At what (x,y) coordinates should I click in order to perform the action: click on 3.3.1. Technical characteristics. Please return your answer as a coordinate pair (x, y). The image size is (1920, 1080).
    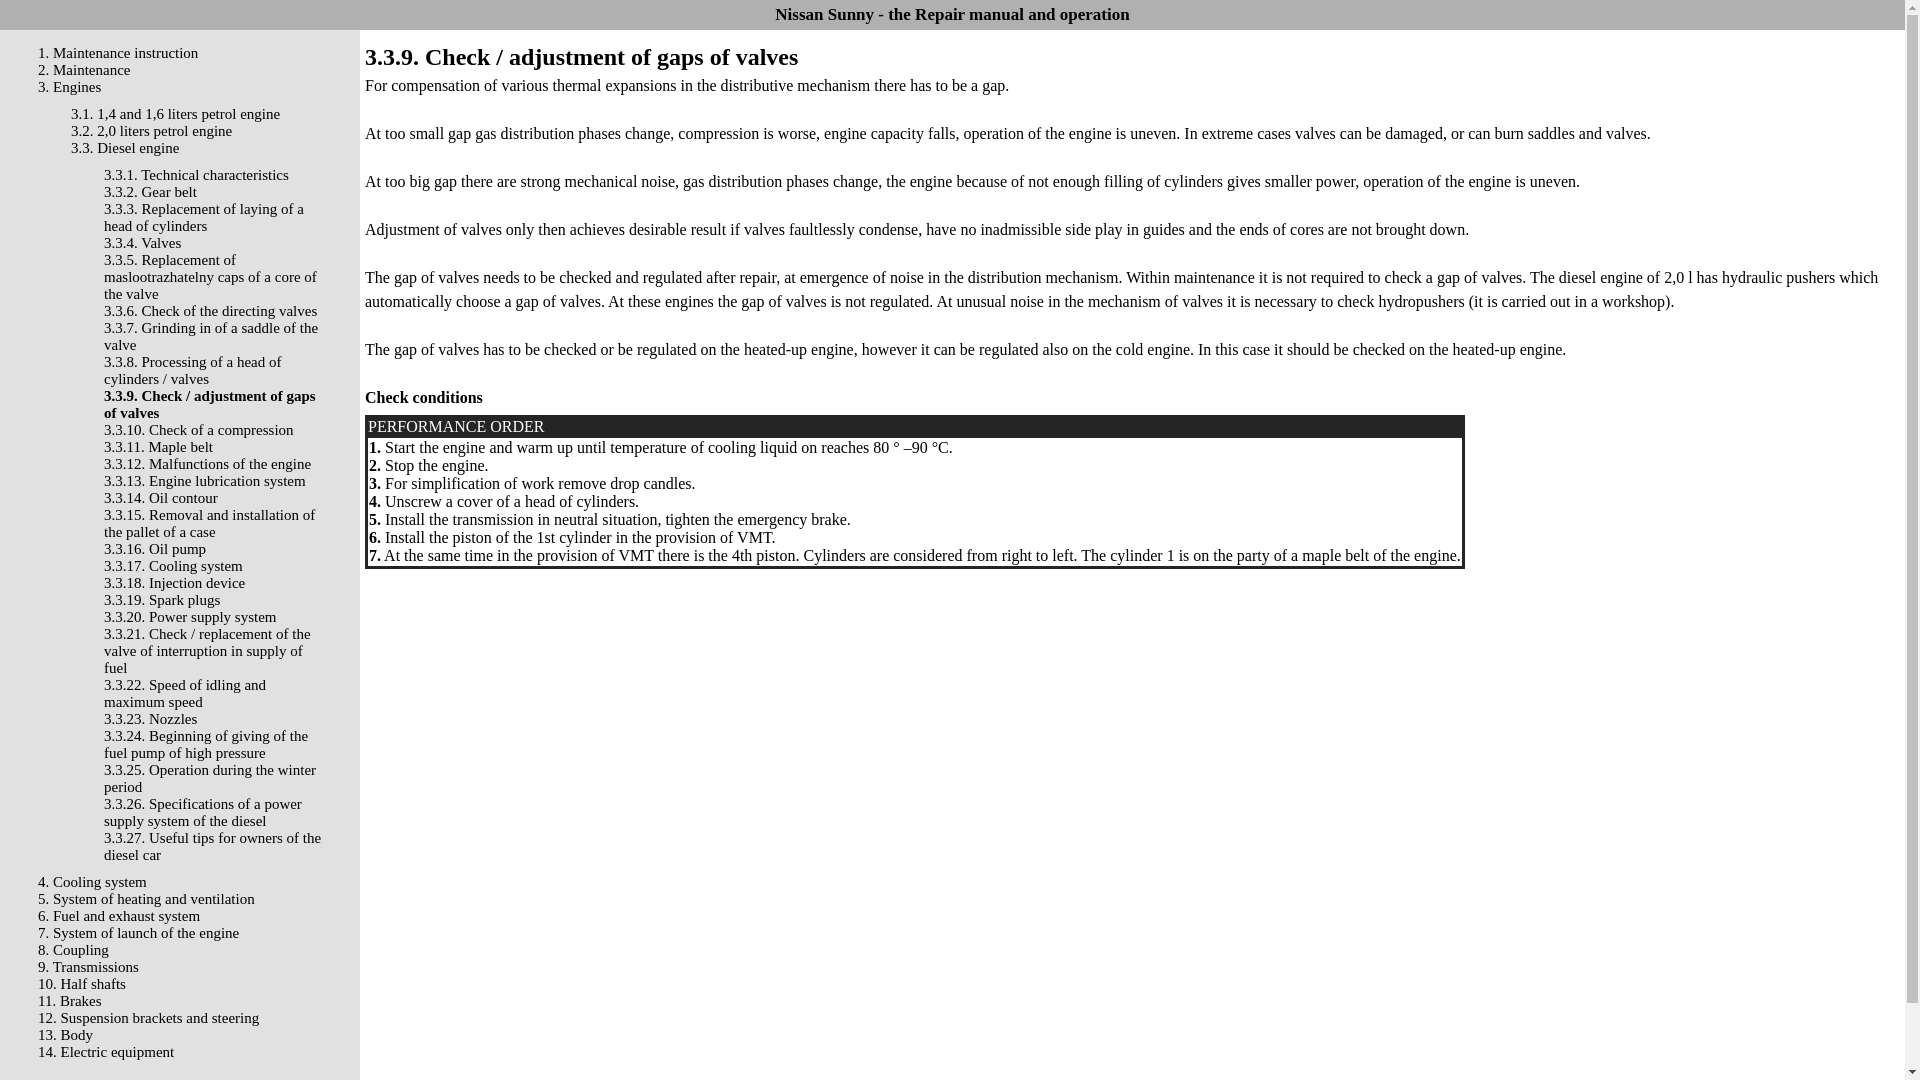
    Looking at the image, I should click on (196, 174).